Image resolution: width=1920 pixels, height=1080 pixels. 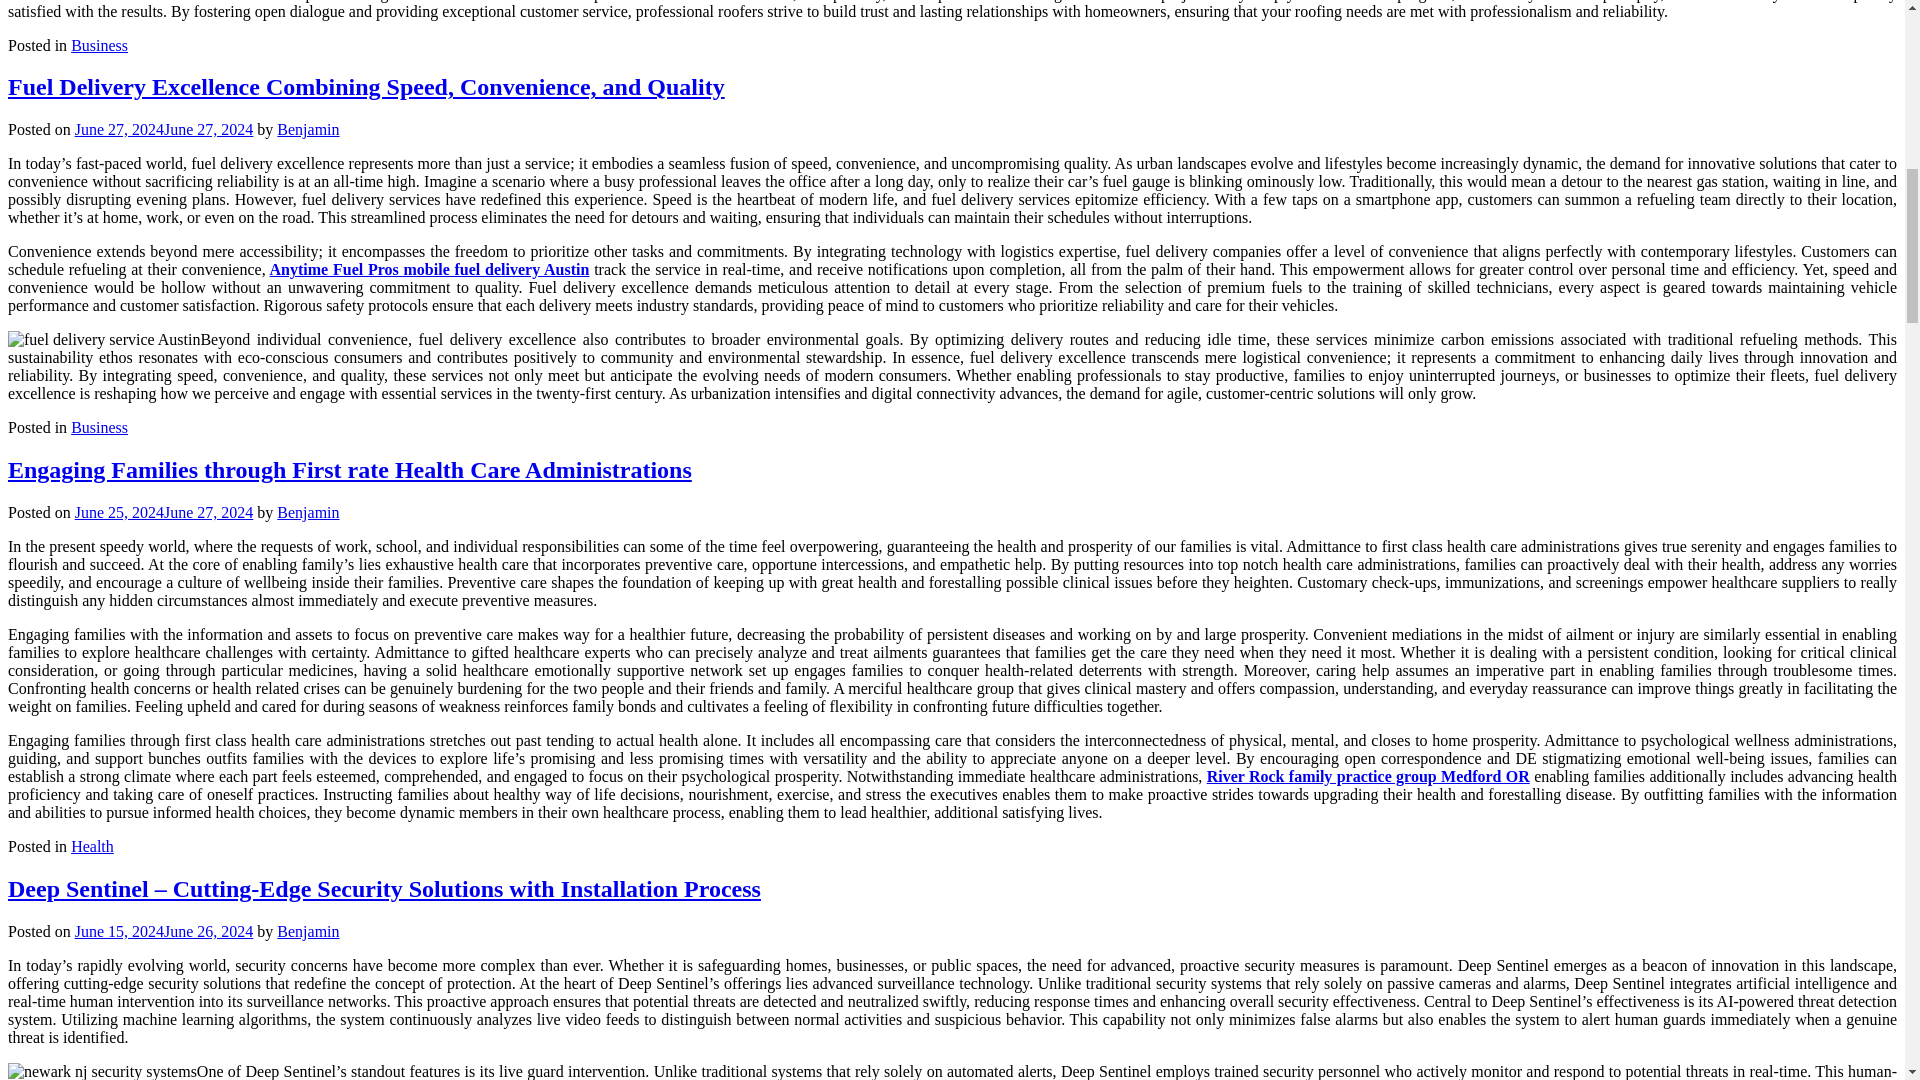 What do you see at coordinates (1368, 776) in the screenshot?
I see `River Rock family practice group Medford OR` at bounding box center [1368, 776].